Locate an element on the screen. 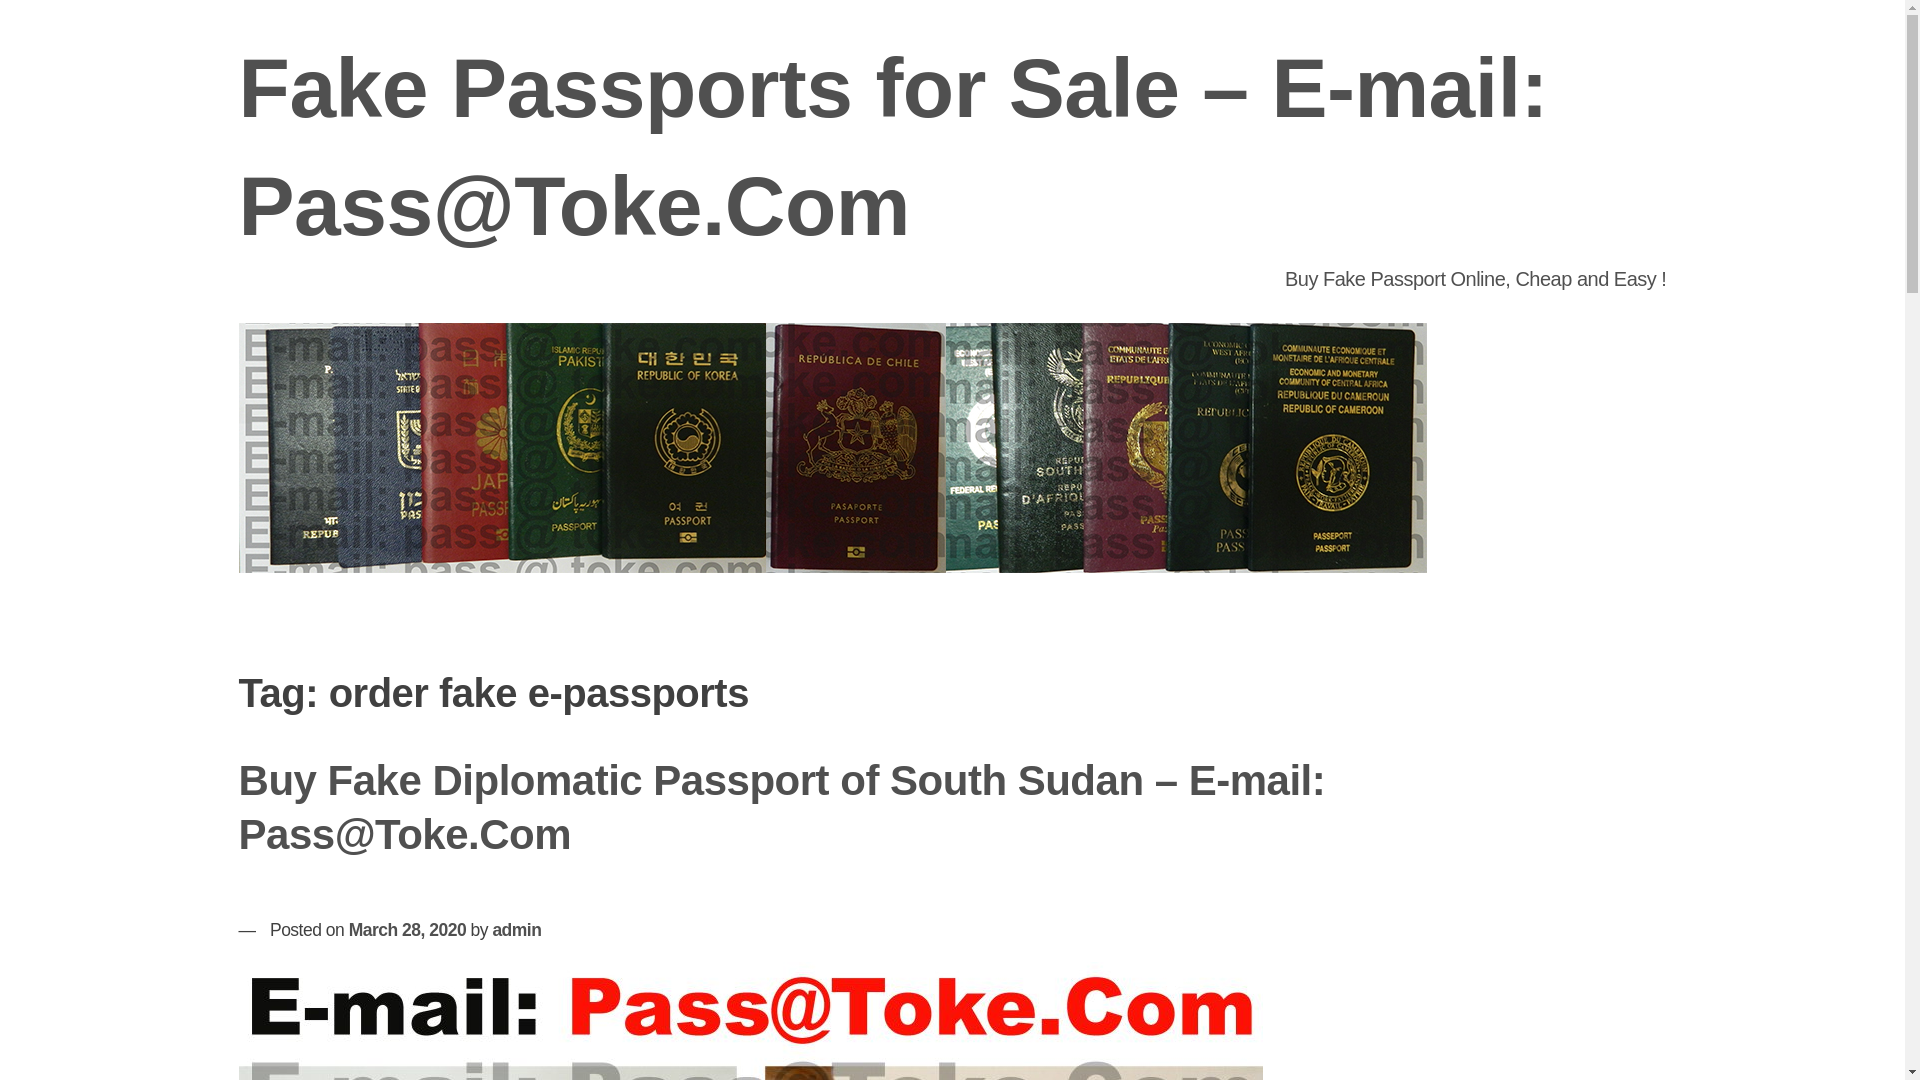  March 28, 2020 is located at coordinates (408, 930).